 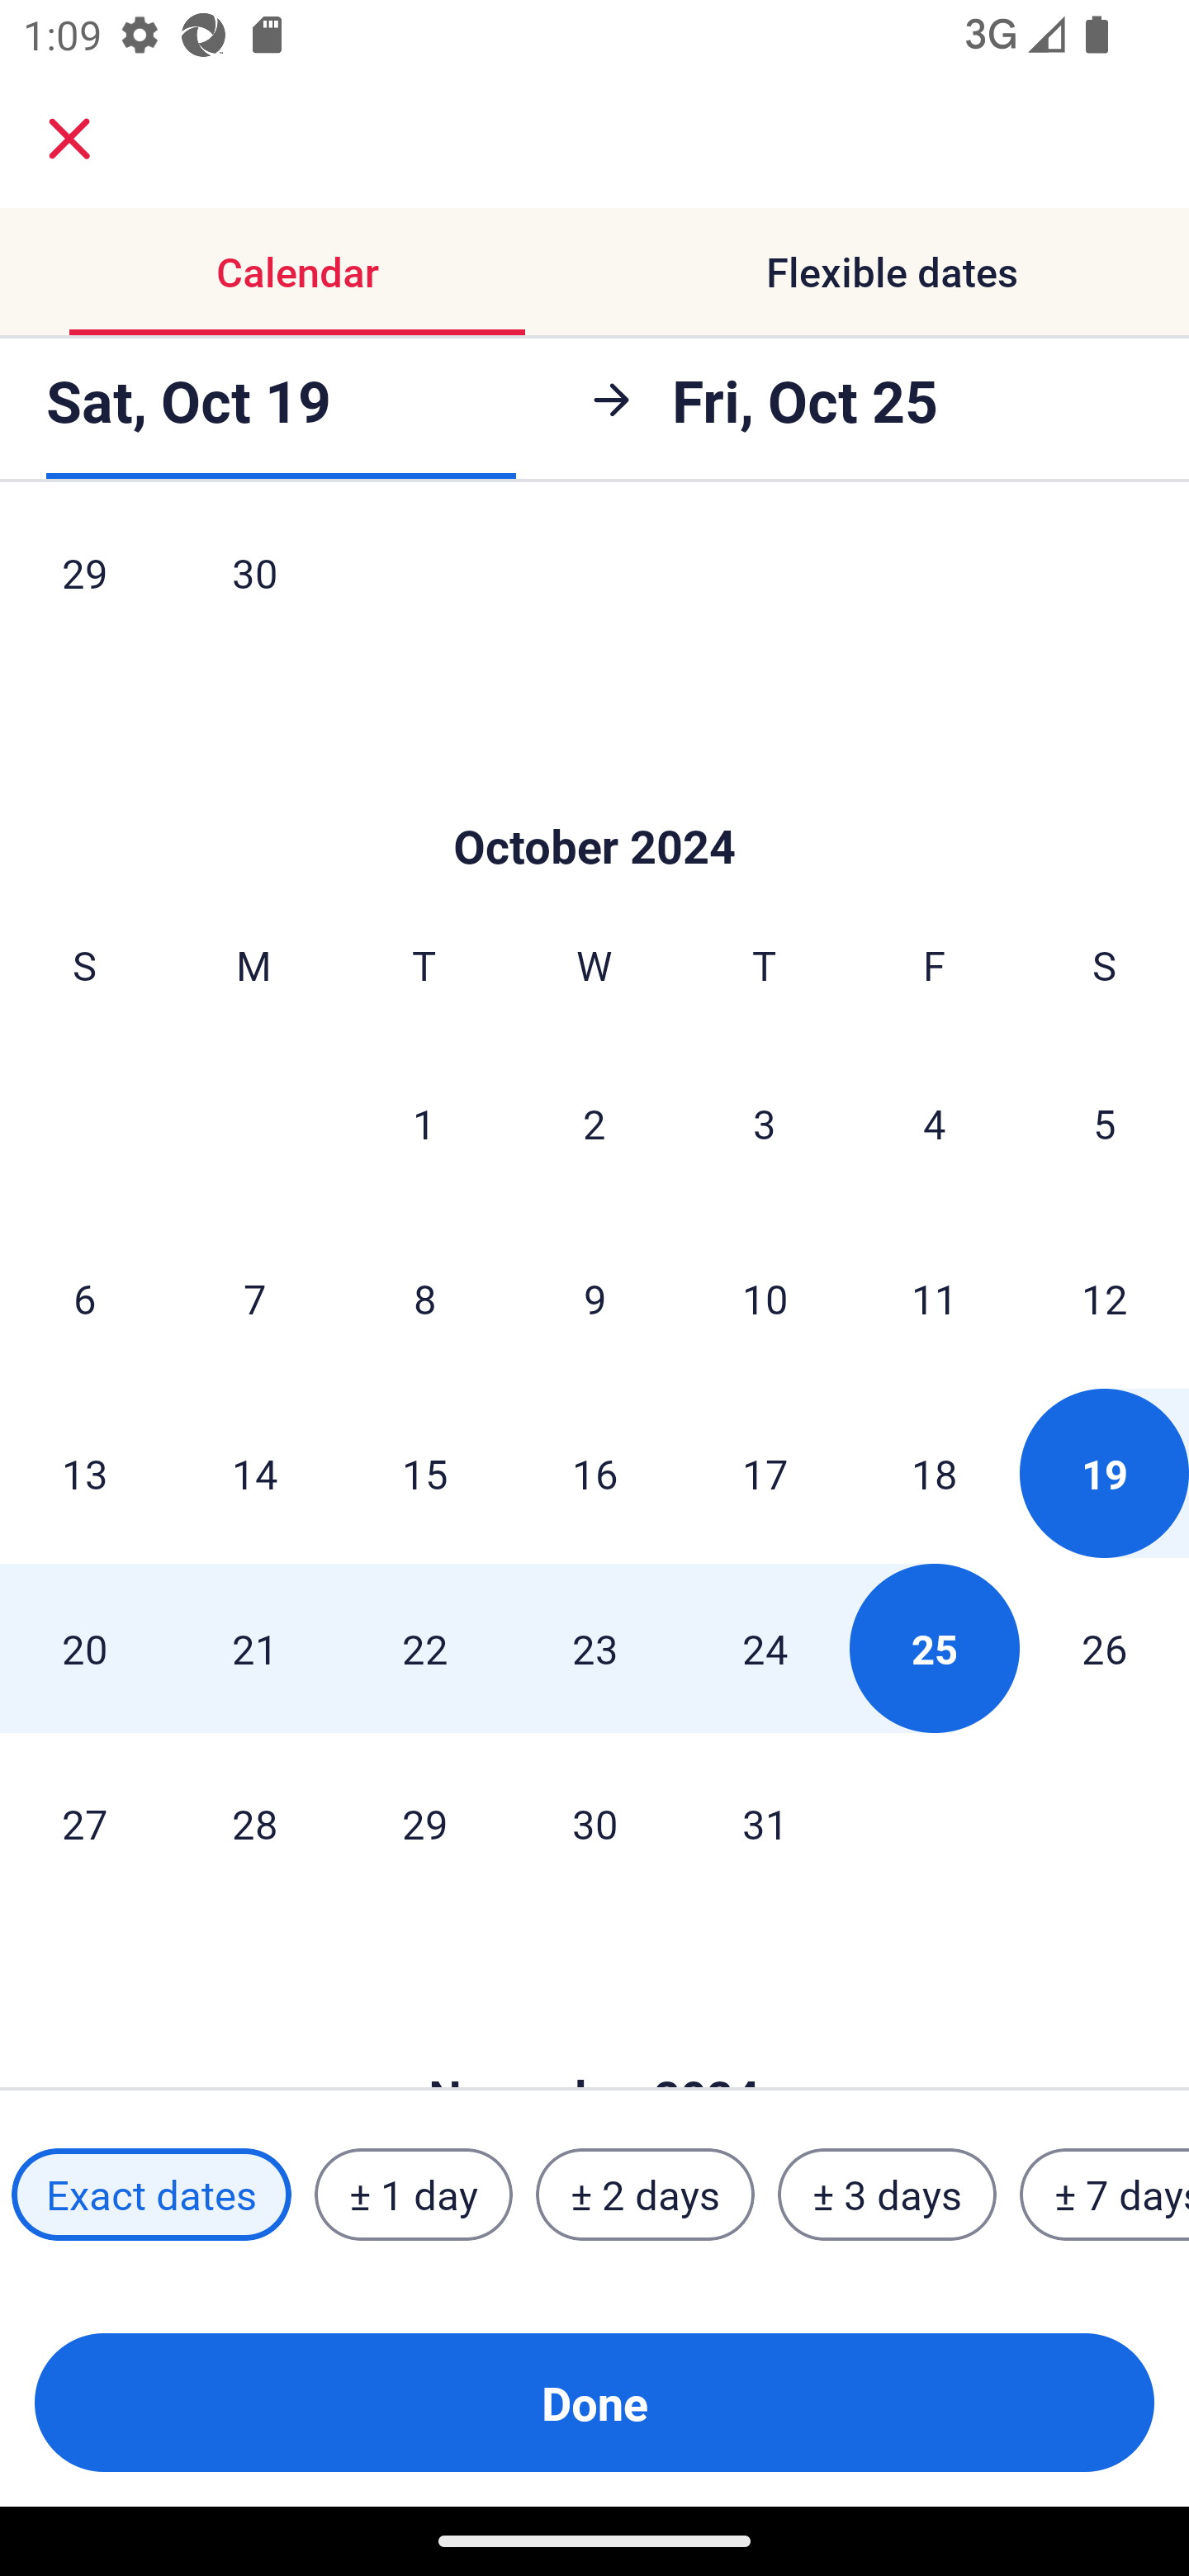 What do you see at coordinates (765, 1123) in the screenshot?
I see `3 Thursday, October 3, 2024` at bounding box center [765, 1123].